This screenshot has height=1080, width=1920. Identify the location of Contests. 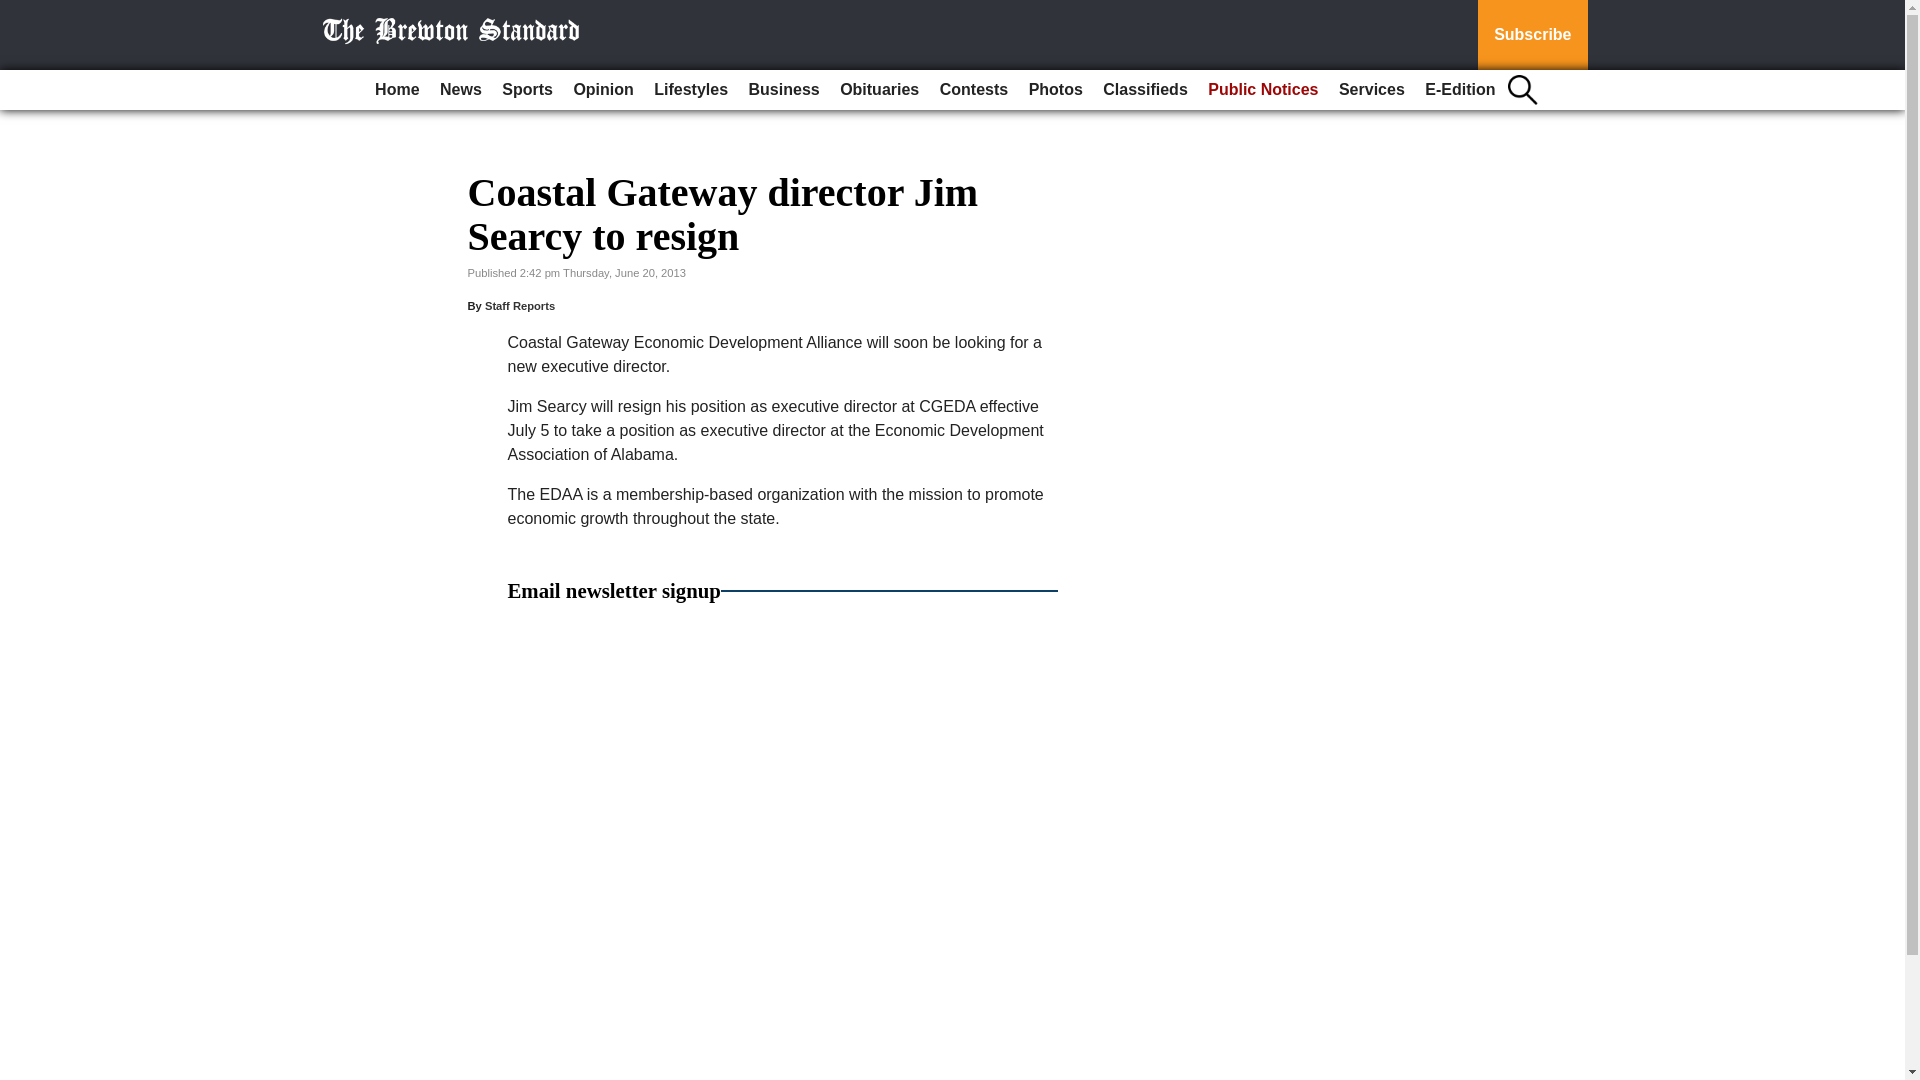
(973, 90).